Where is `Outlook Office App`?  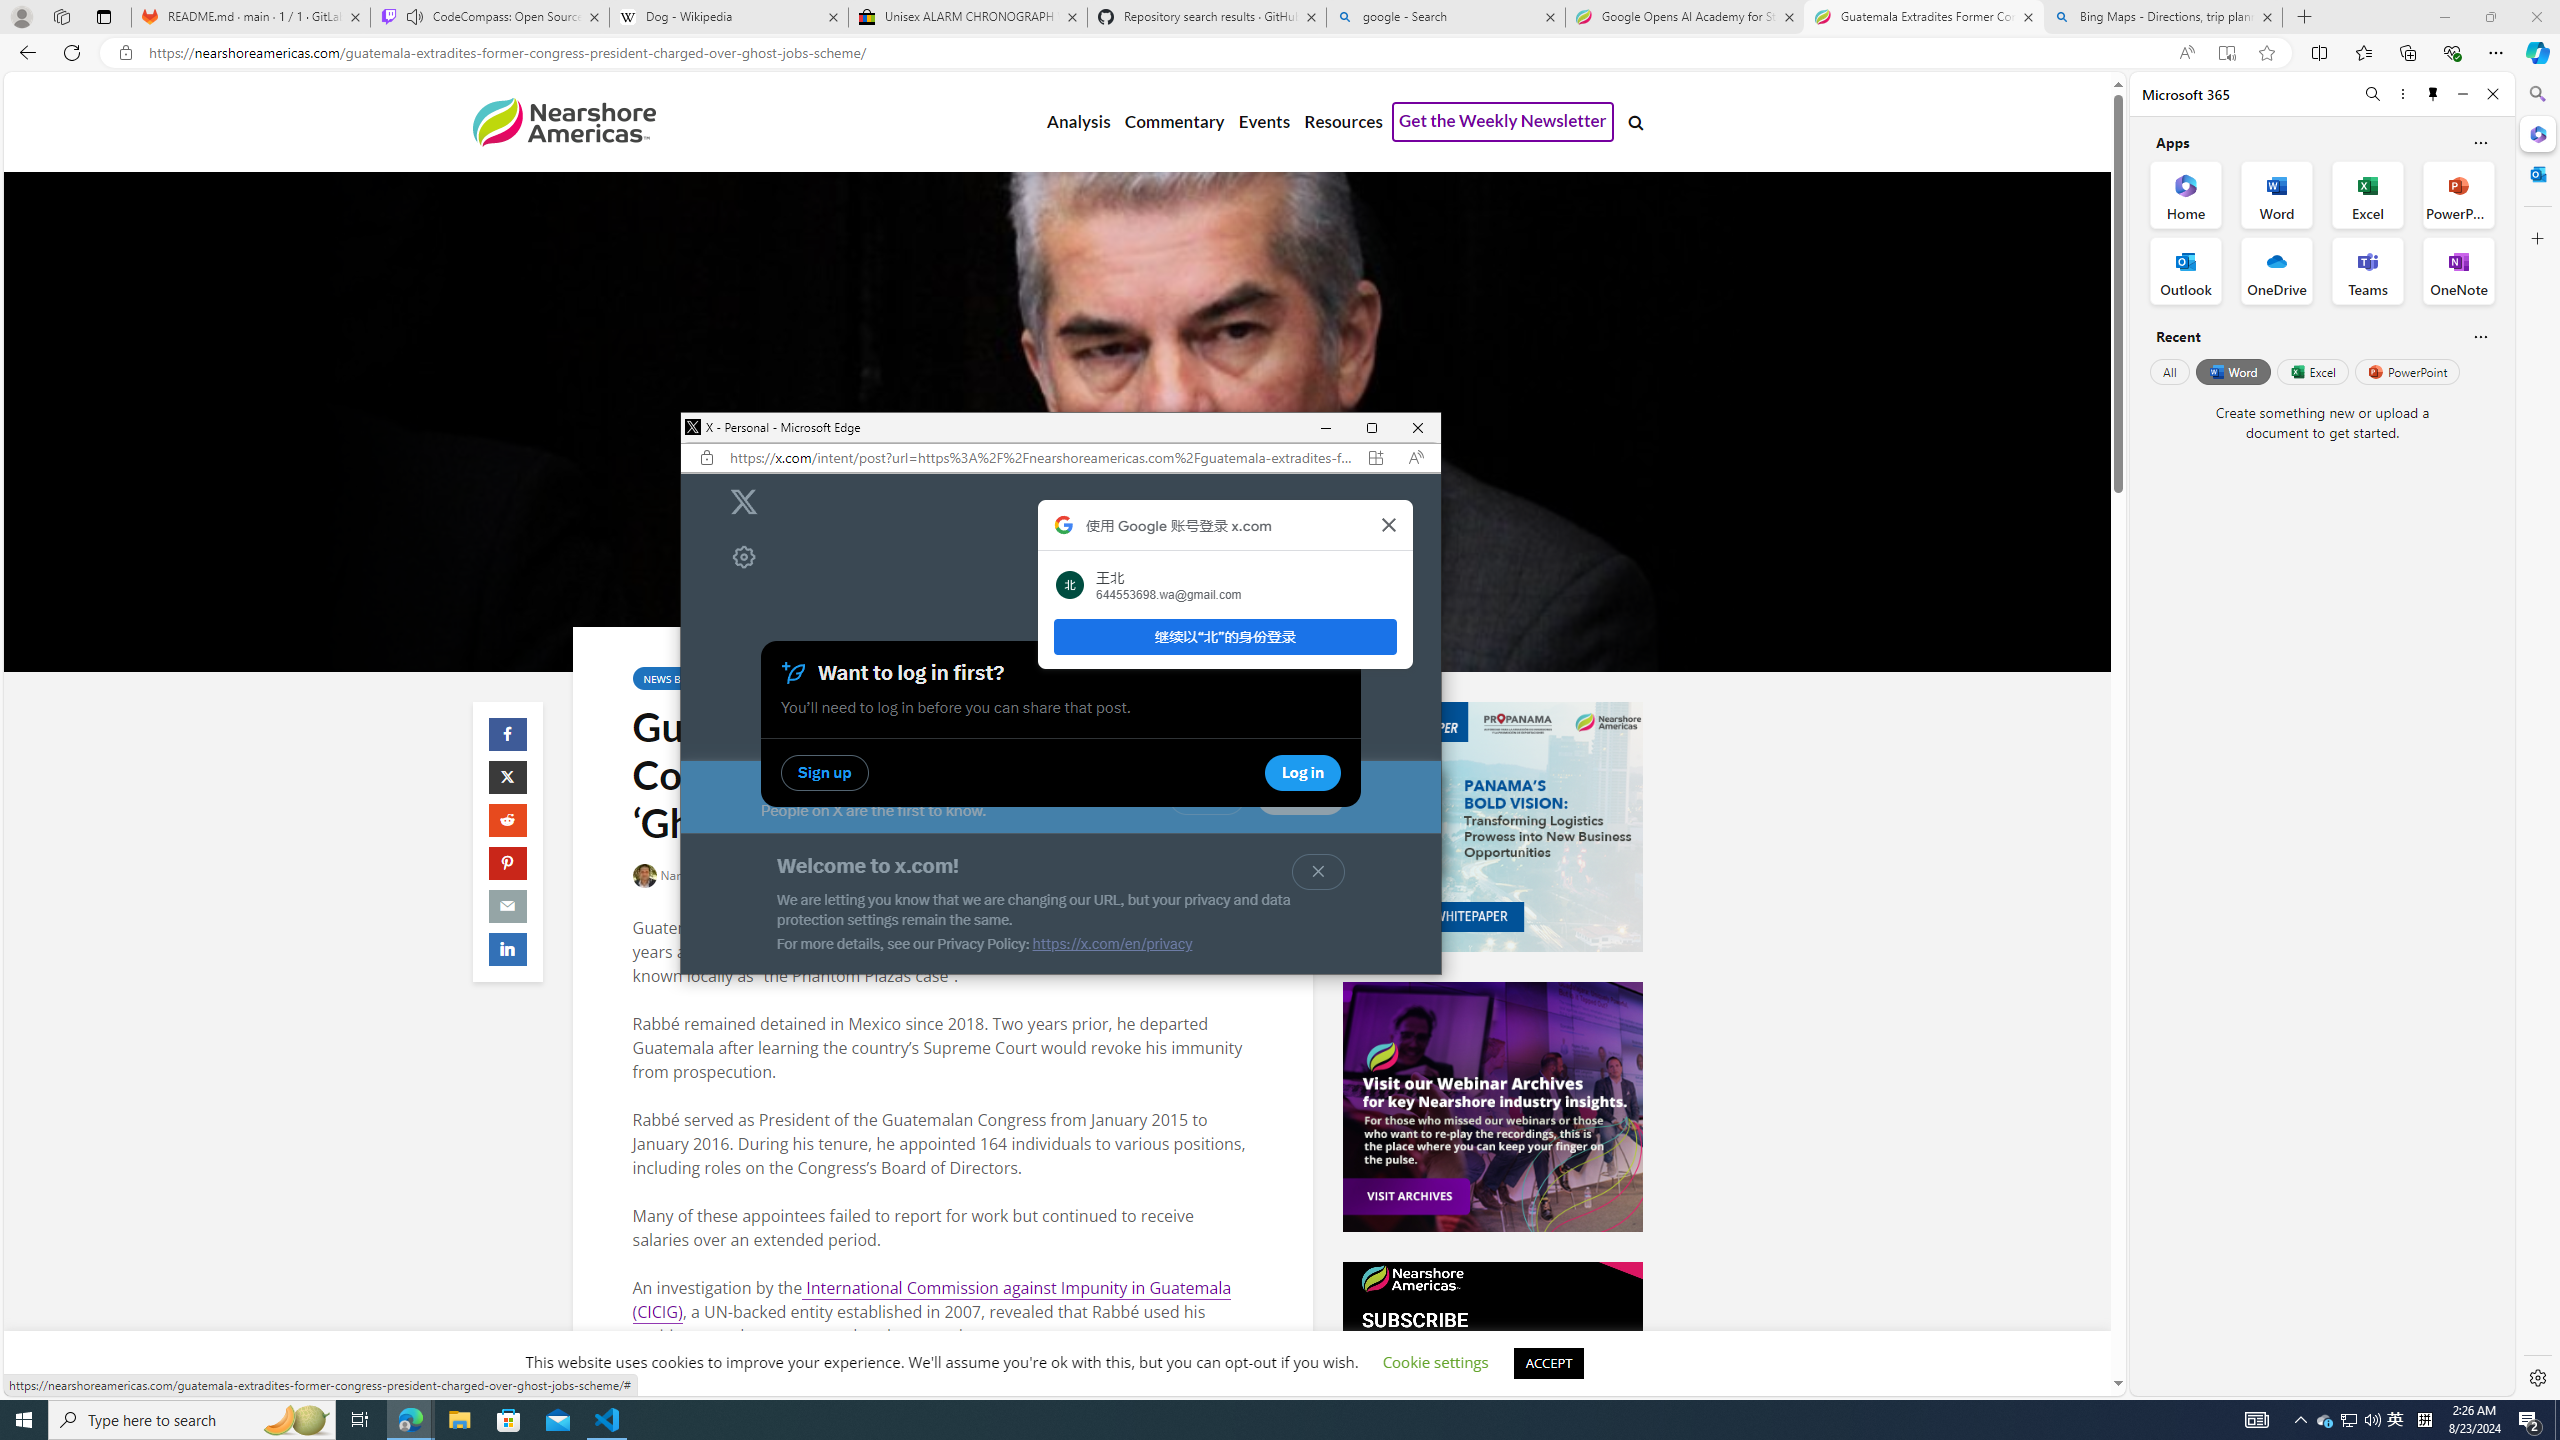 Outlook Office App is located at coordinates (2186, 271).